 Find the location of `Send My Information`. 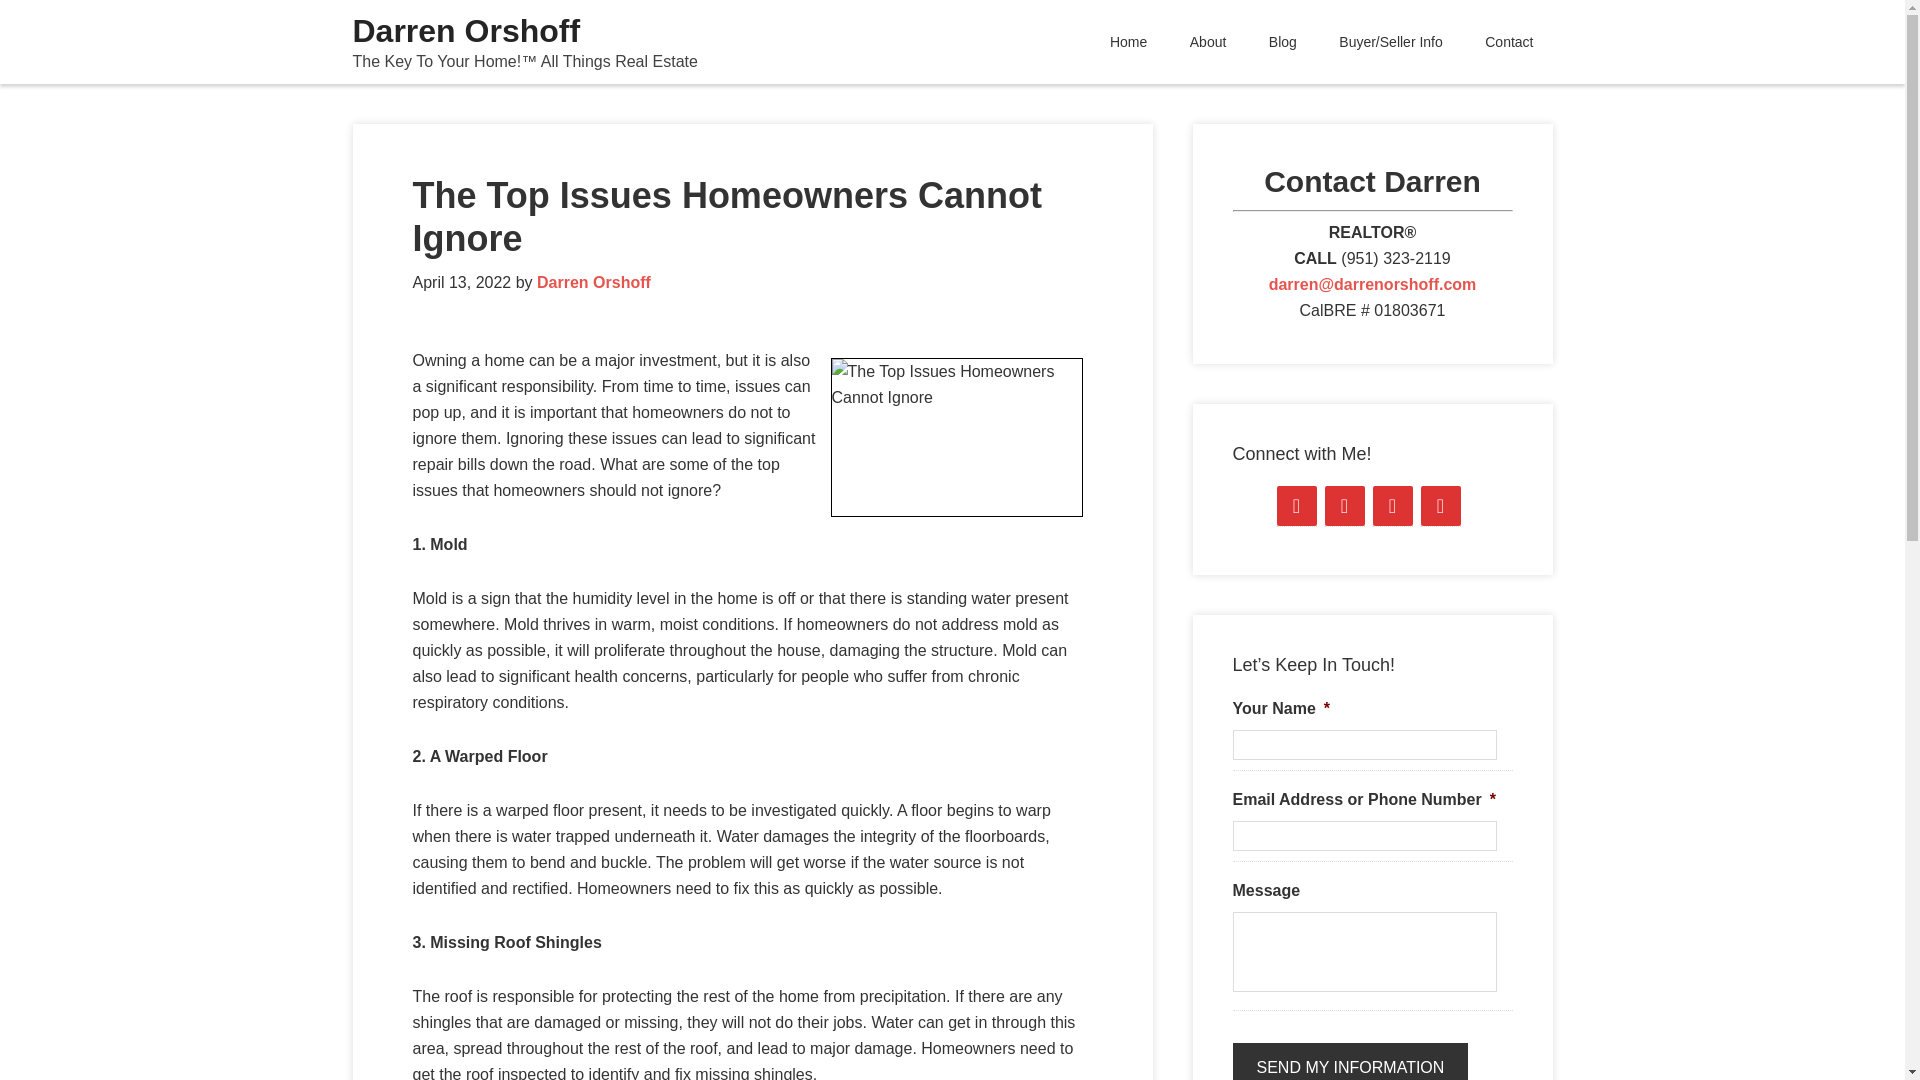

Send My Information is located at coordinates (1350, 1062).